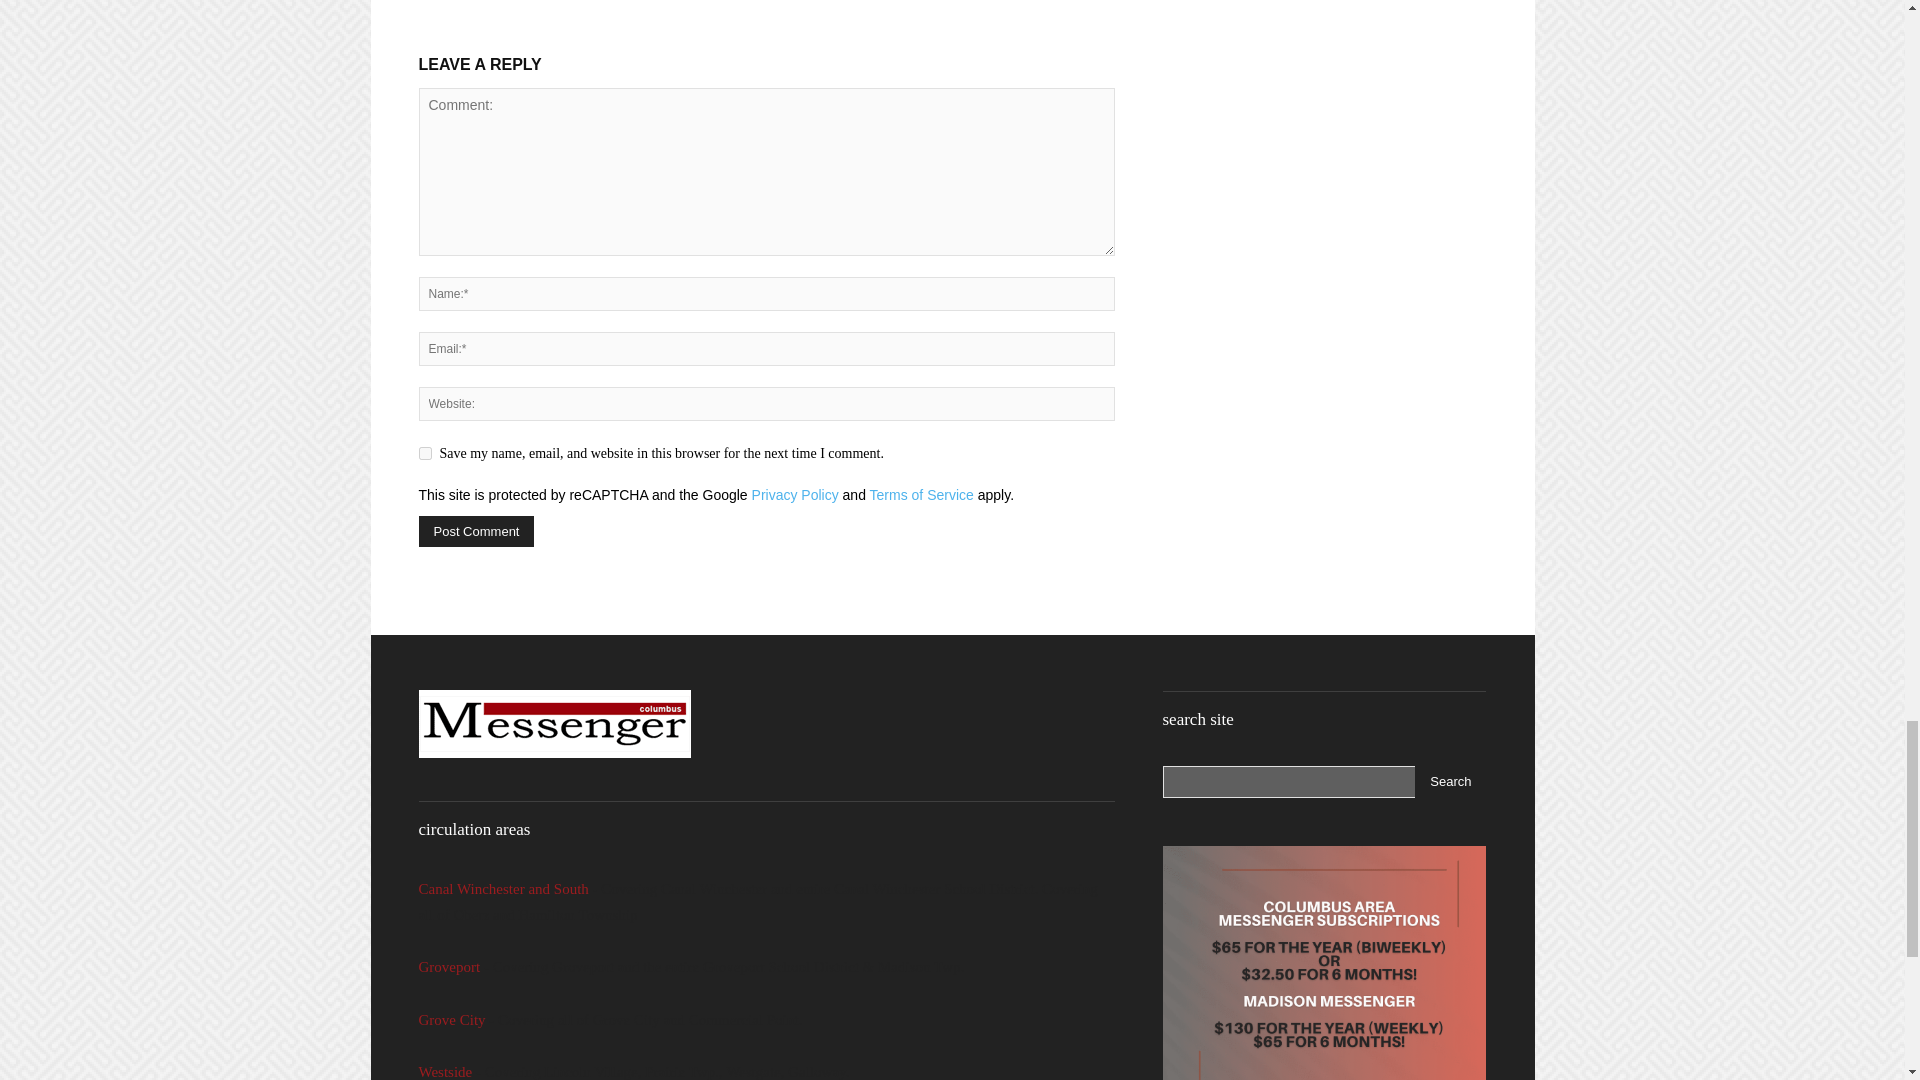 The image size is (1920, 1080). I want to click on Post Comment, so click(476, 531).